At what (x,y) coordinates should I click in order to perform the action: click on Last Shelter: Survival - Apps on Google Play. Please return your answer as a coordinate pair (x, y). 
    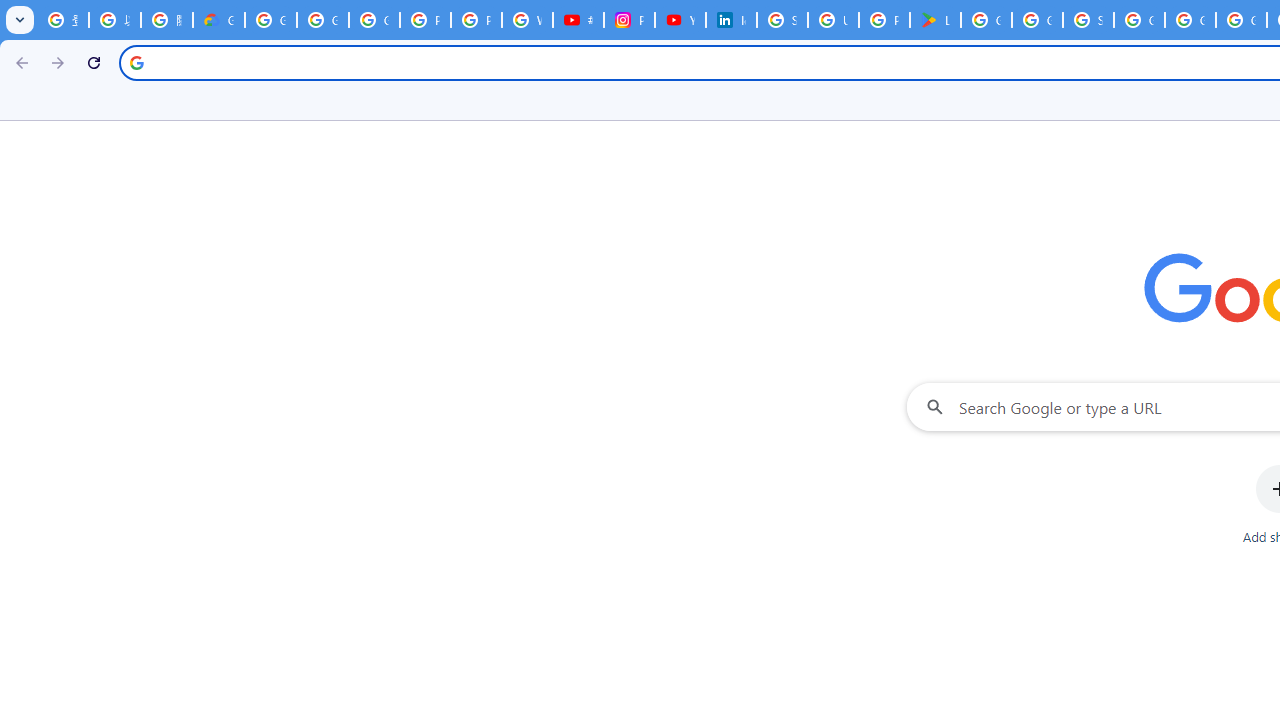
    Looking at the image, I should click on (936, 20).